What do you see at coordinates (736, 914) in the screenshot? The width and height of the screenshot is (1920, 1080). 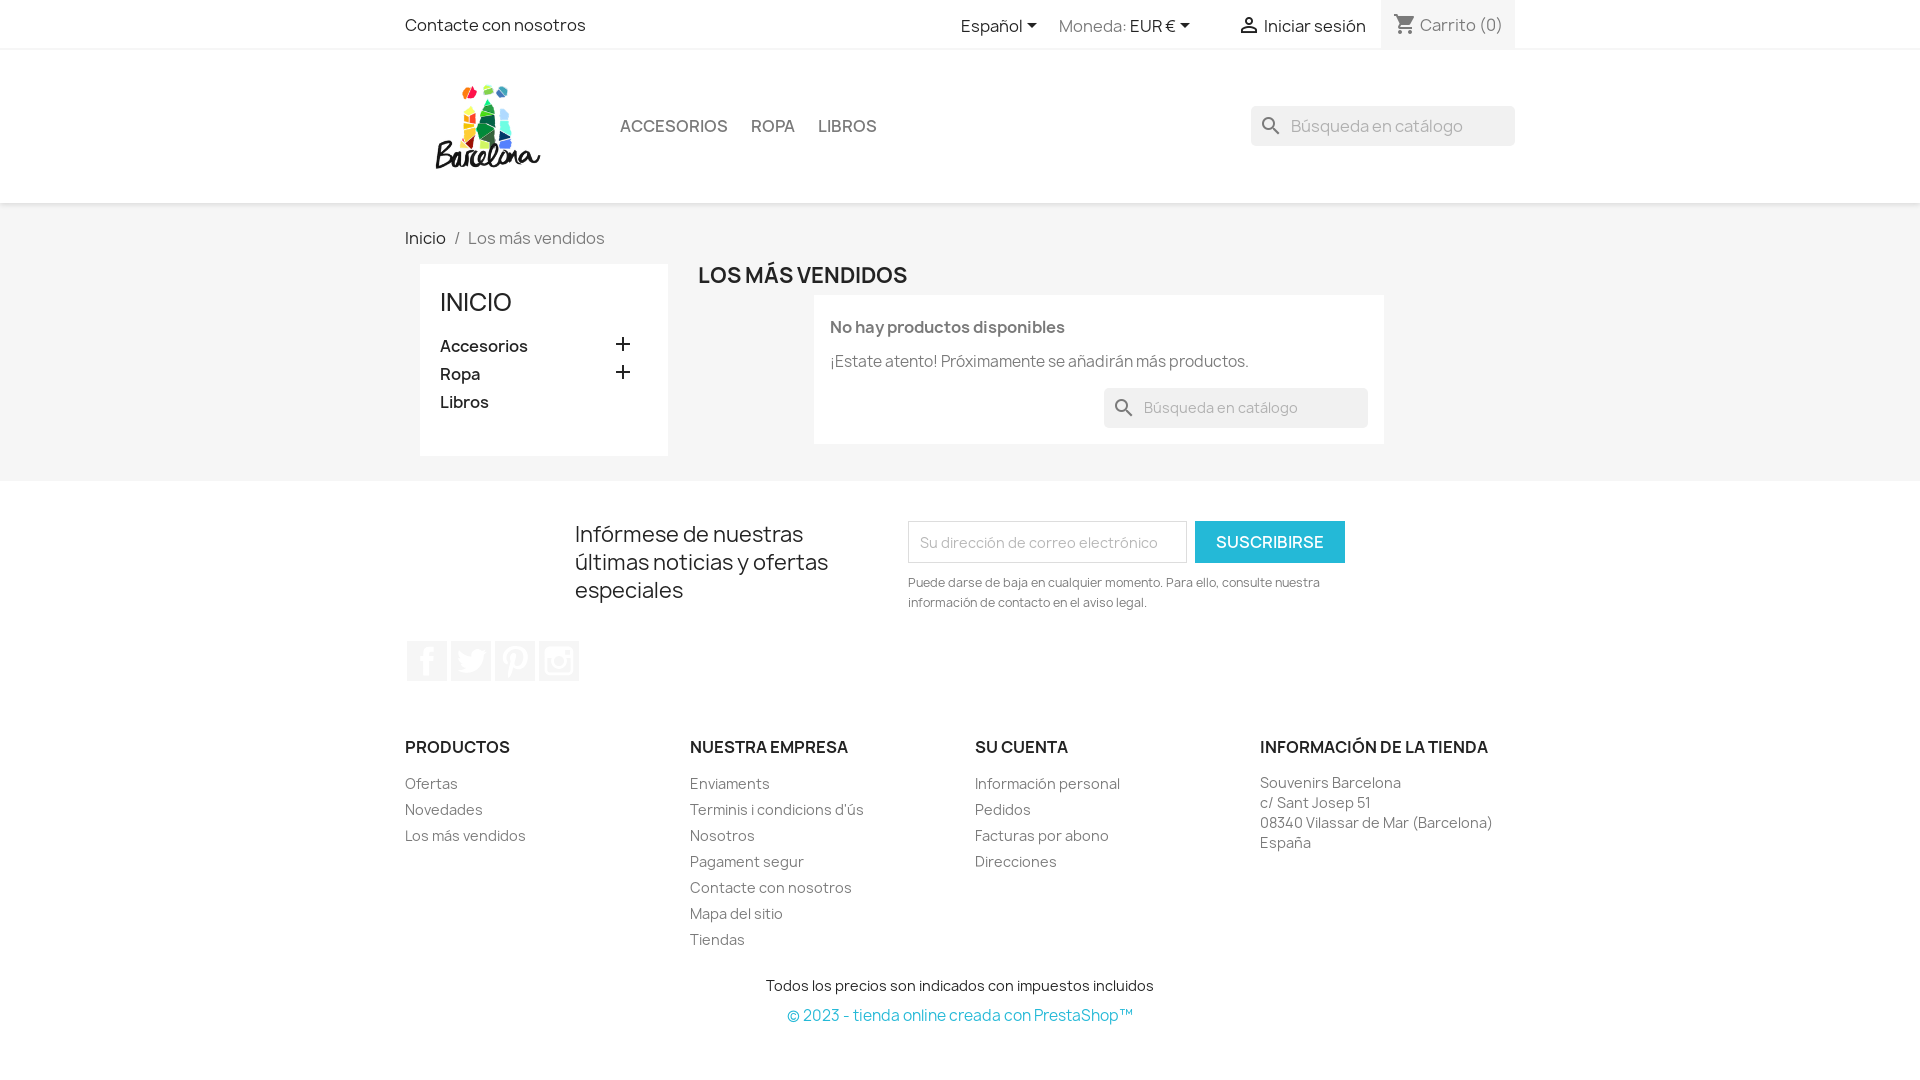 I see `Mapa del sitio` at bounding box center [736, 914].